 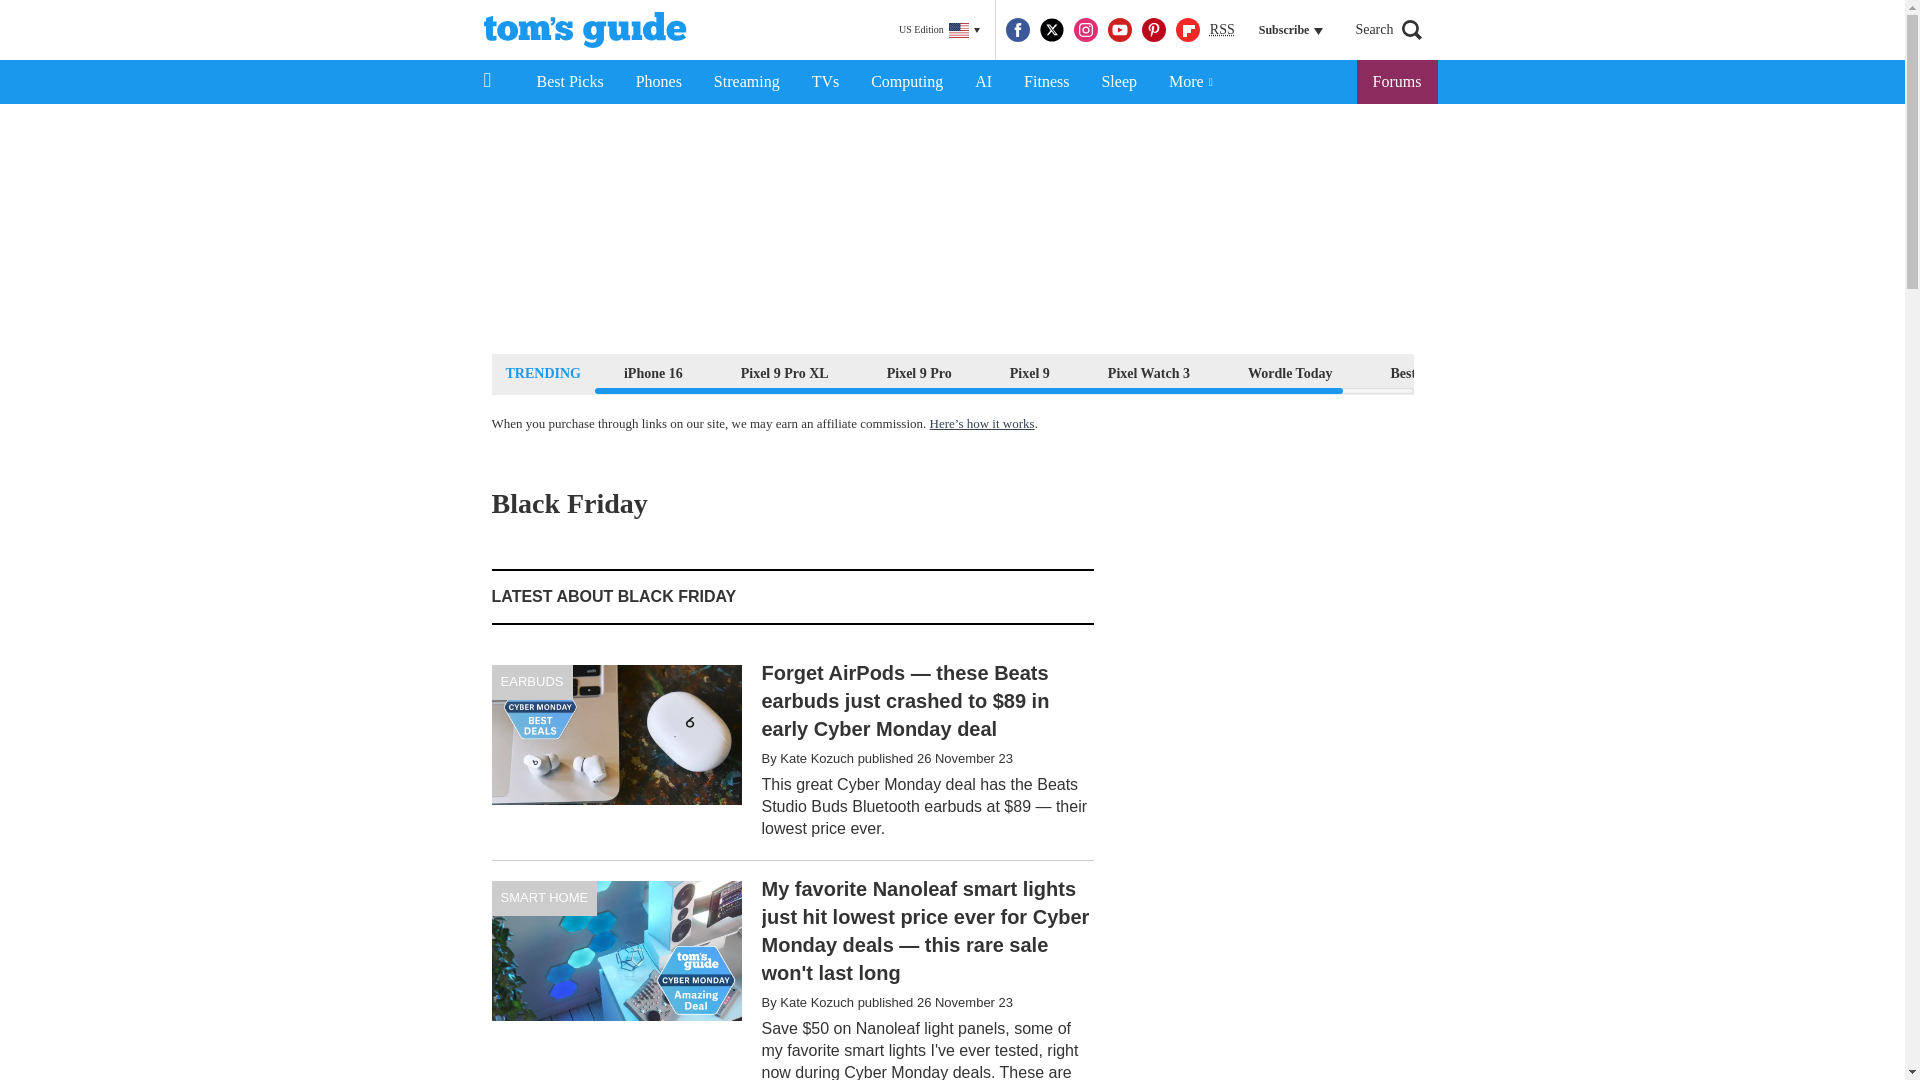 I want to click on AI, so click(x=983, y=82).